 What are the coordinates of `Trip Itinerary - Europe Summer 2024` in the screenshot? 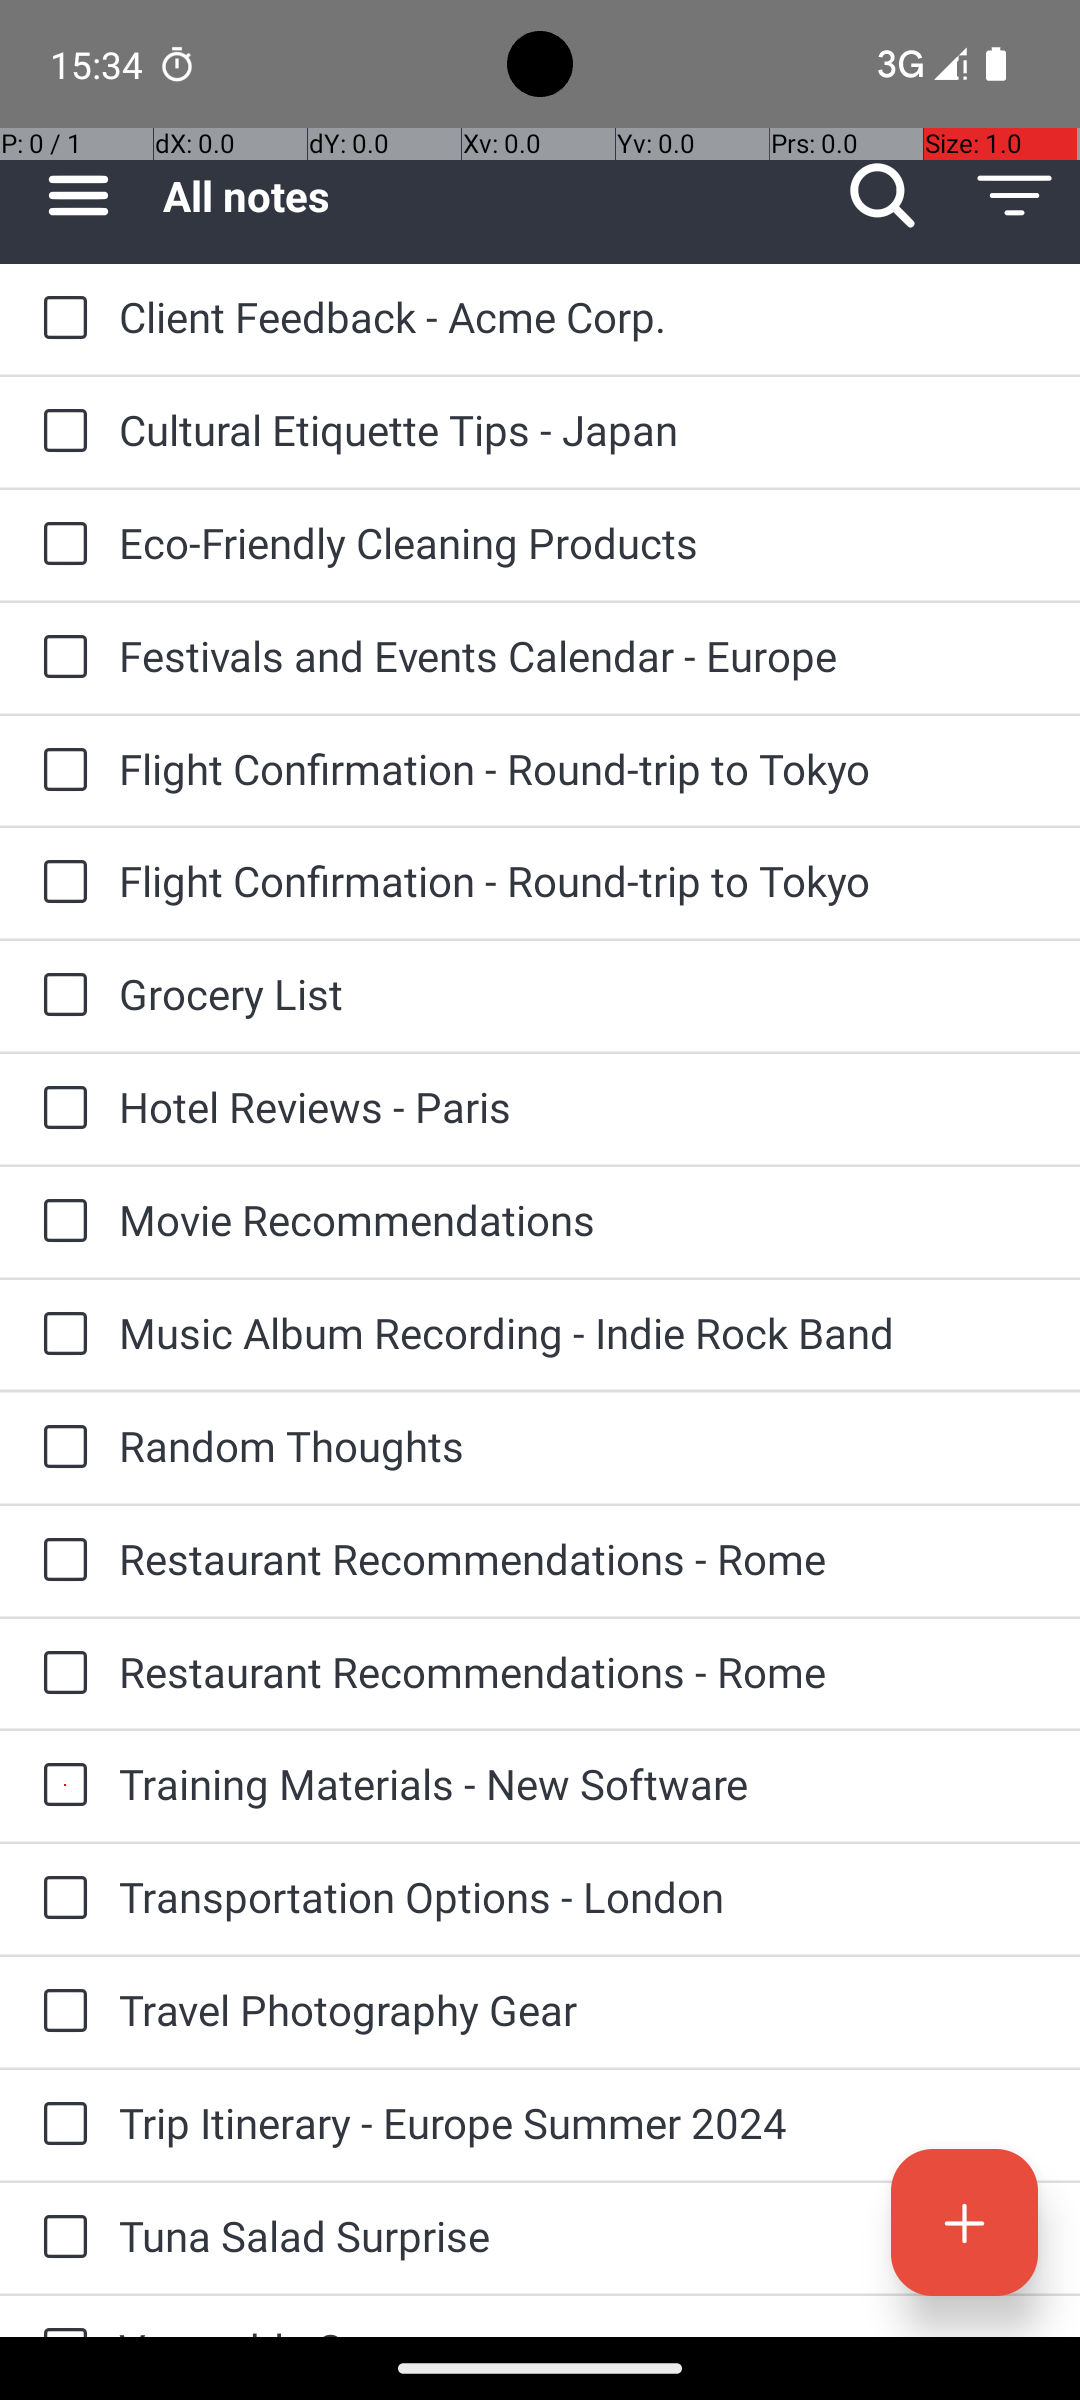 It's located at (580, 2122).